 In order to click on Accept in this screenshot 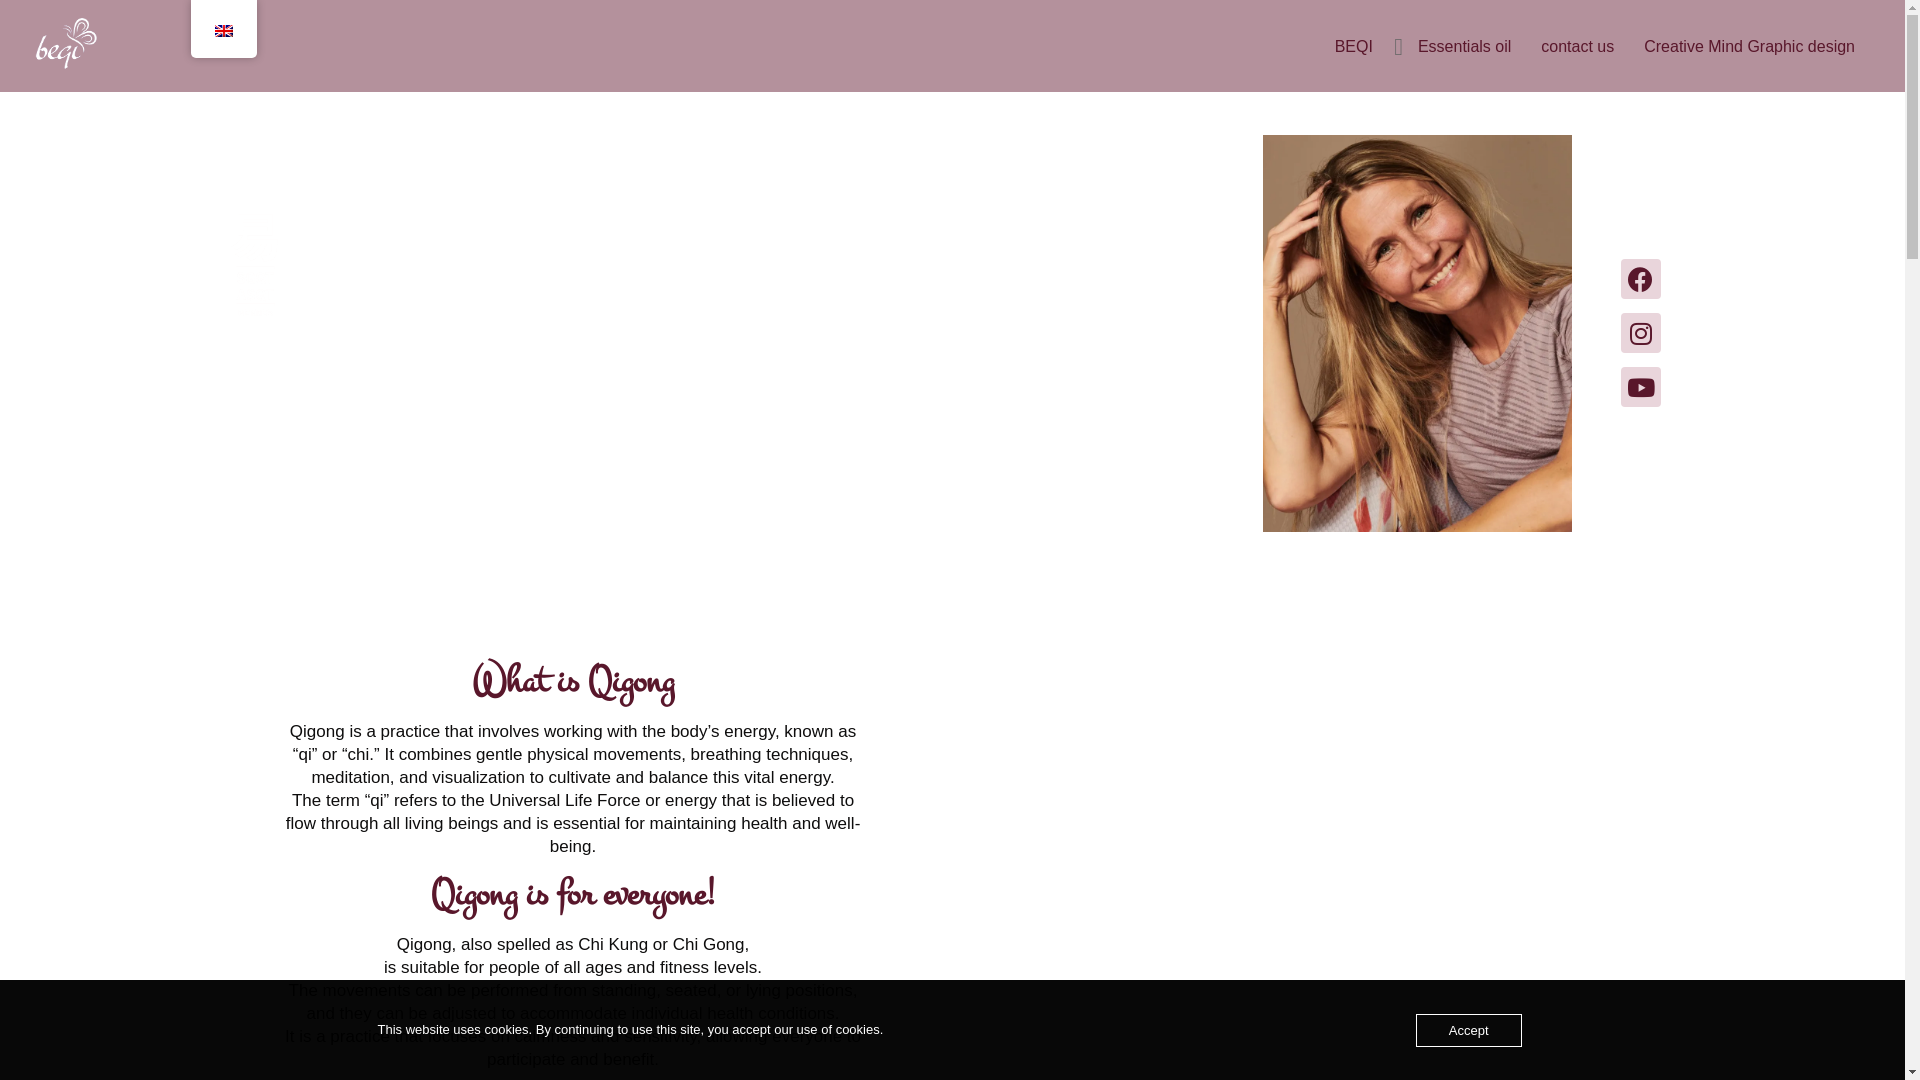, I will do `click(1469, 1030)`.